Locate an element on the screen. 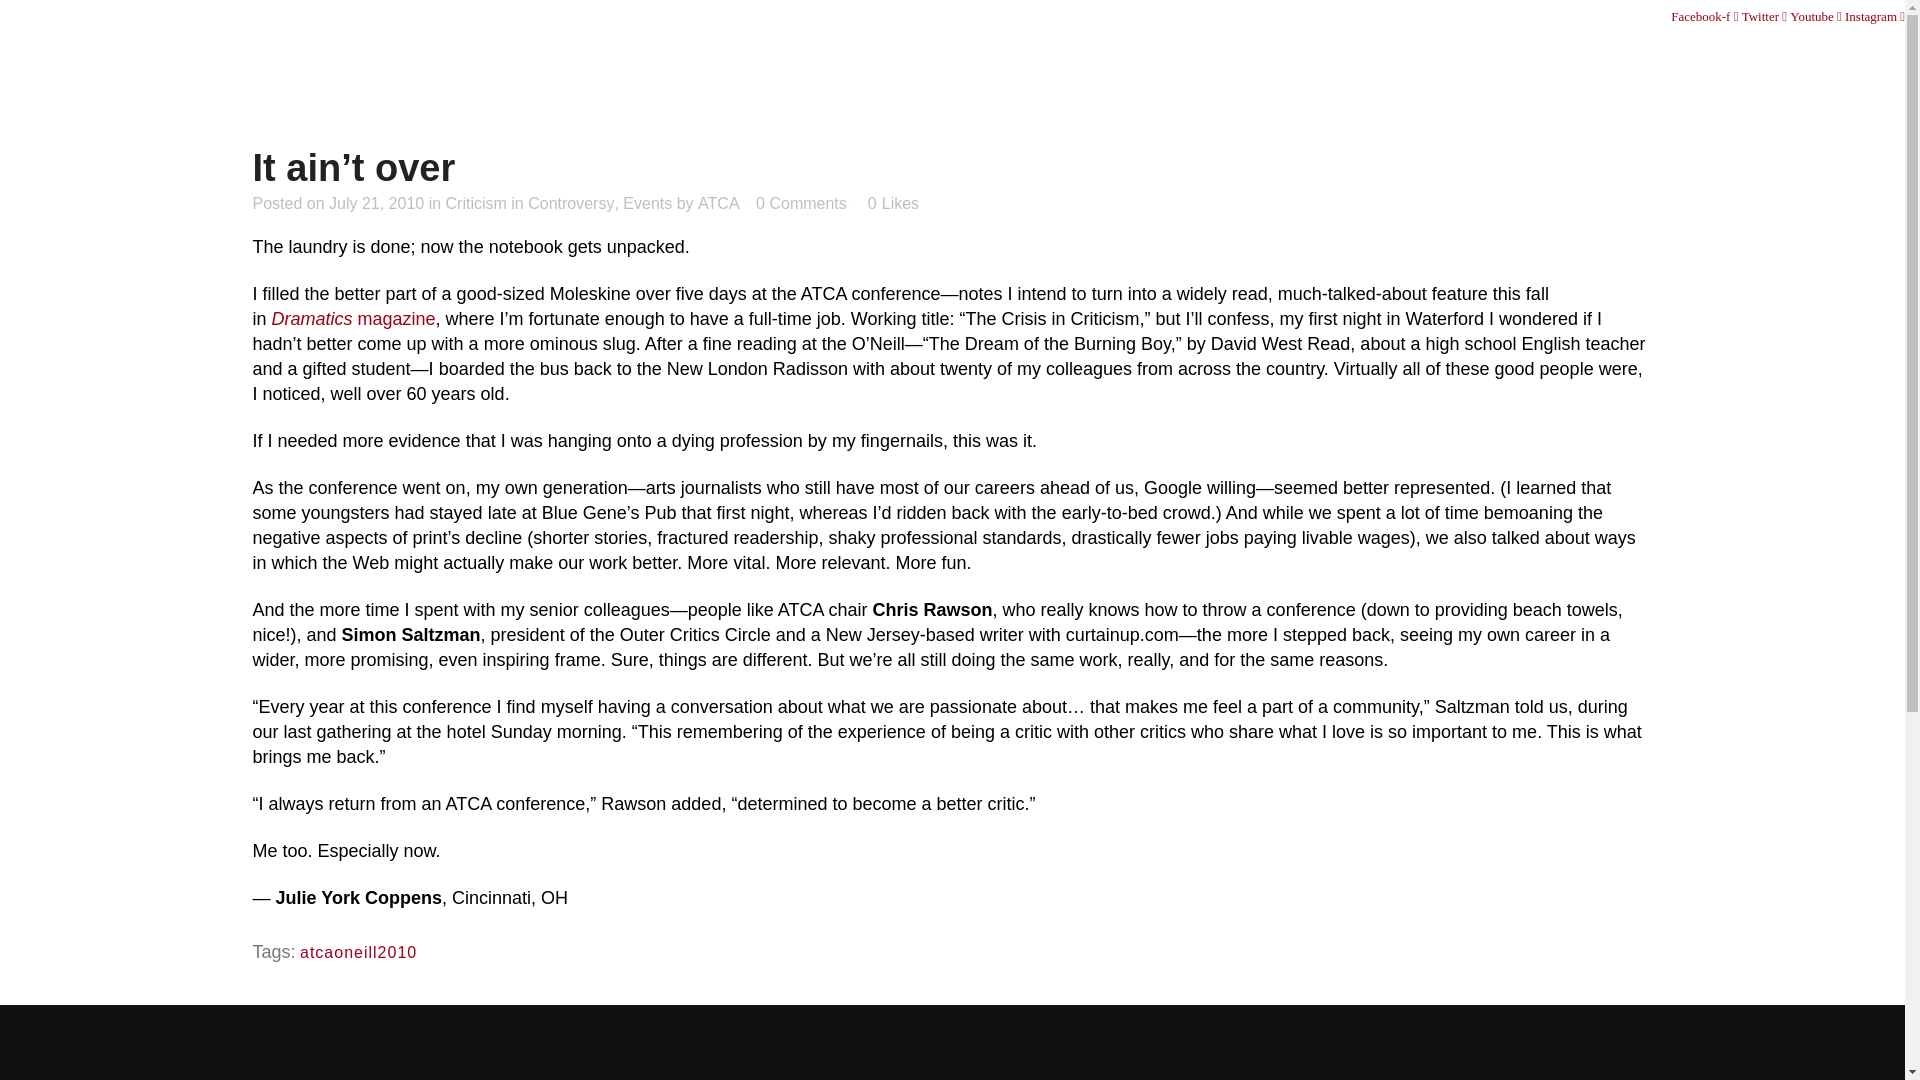 This screenshot has width=1920, height=1080. Facebook-f is located at coordinates (1706, 16).